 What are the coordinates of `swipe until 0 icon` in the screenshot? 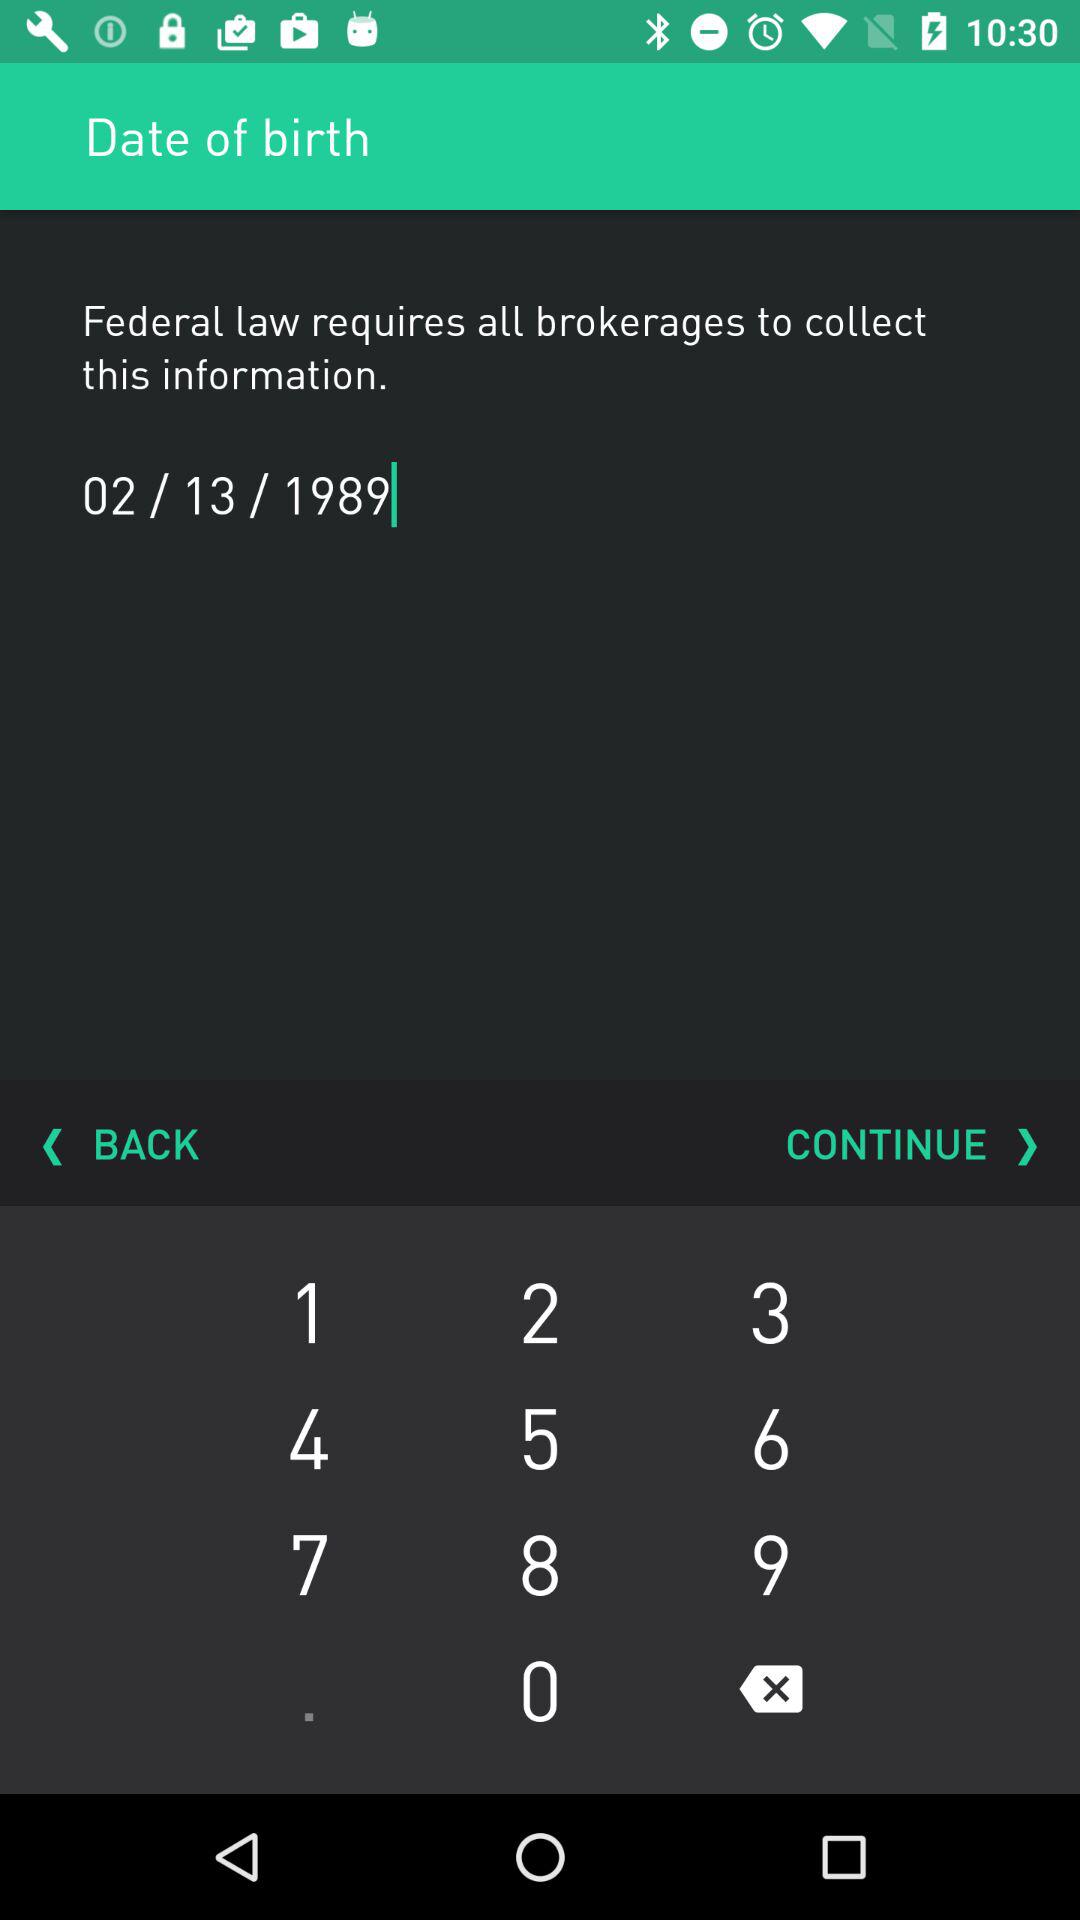 It's located at (540, 1689).